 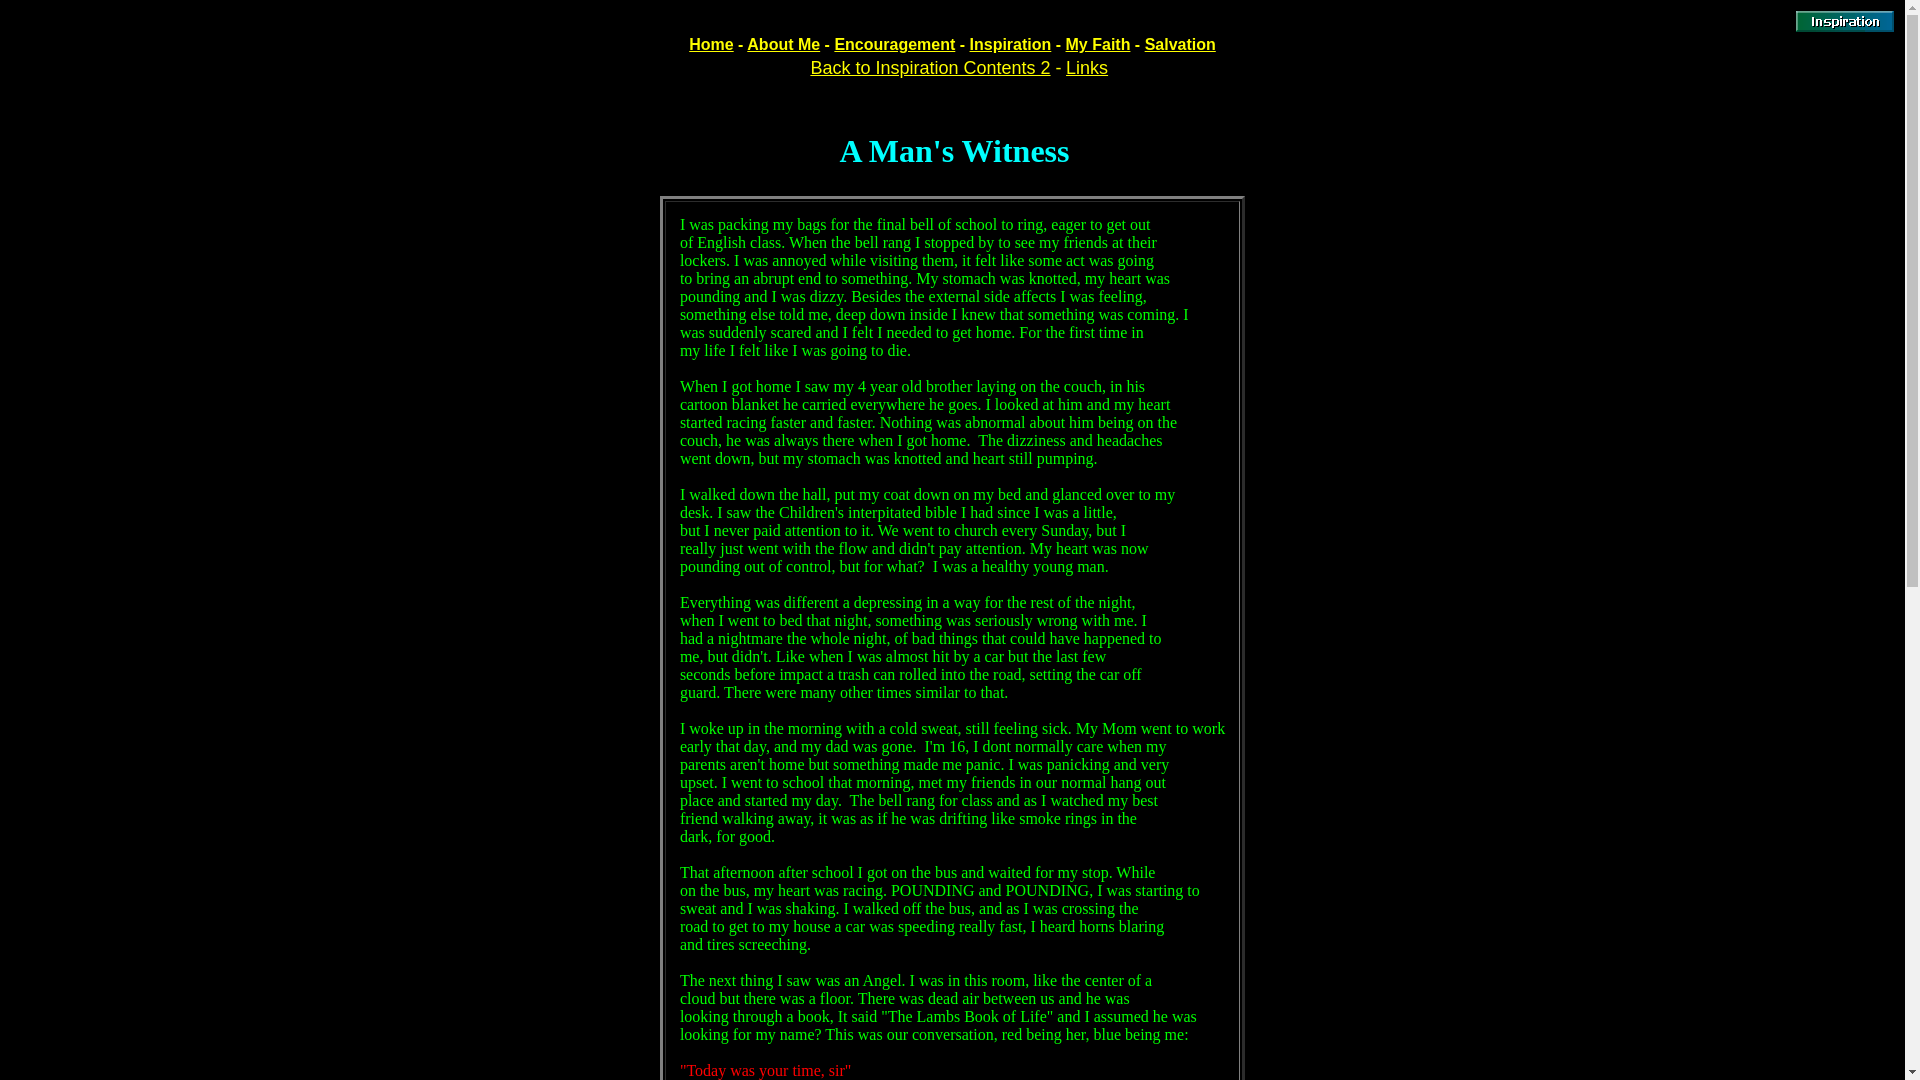 I want to click on Encouragement, so click(x=894, y=44).